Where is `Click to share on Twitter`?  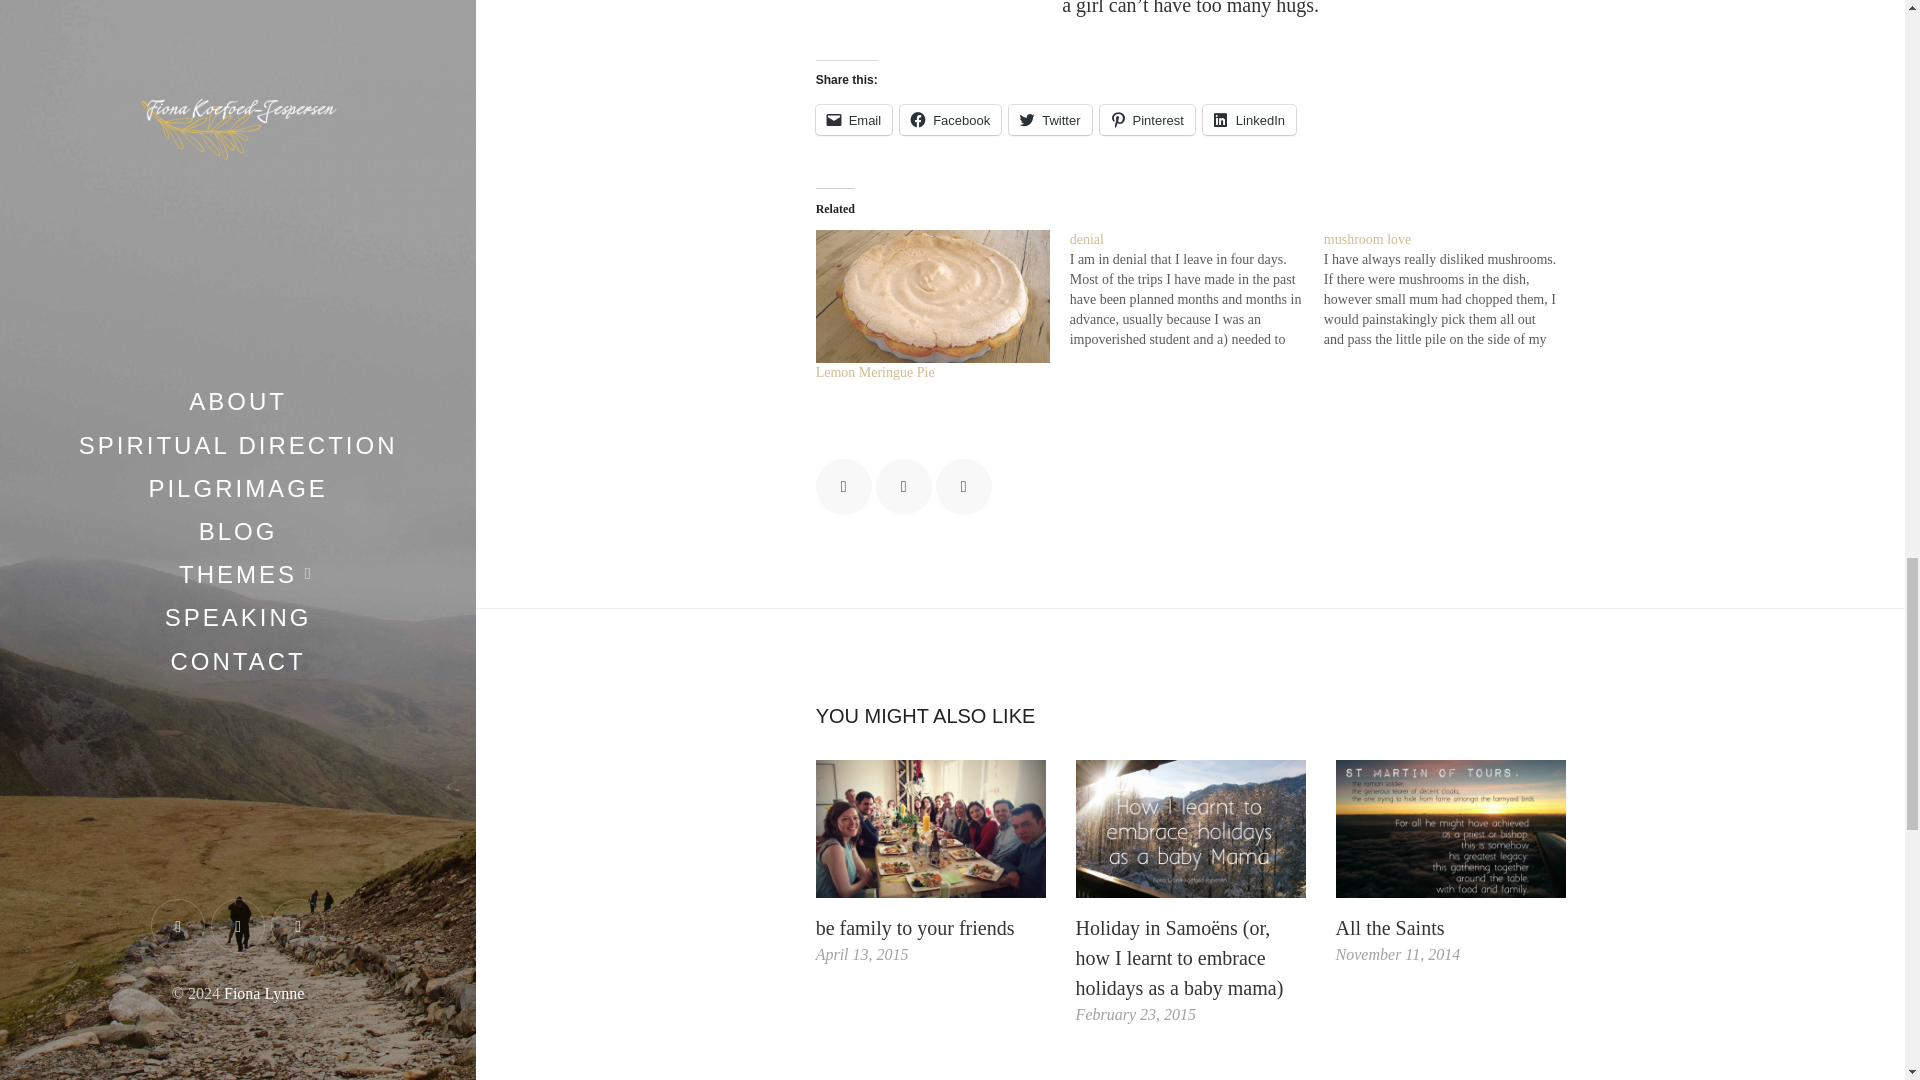 Click to share on Twitter is located at coordinates (1050, 120).